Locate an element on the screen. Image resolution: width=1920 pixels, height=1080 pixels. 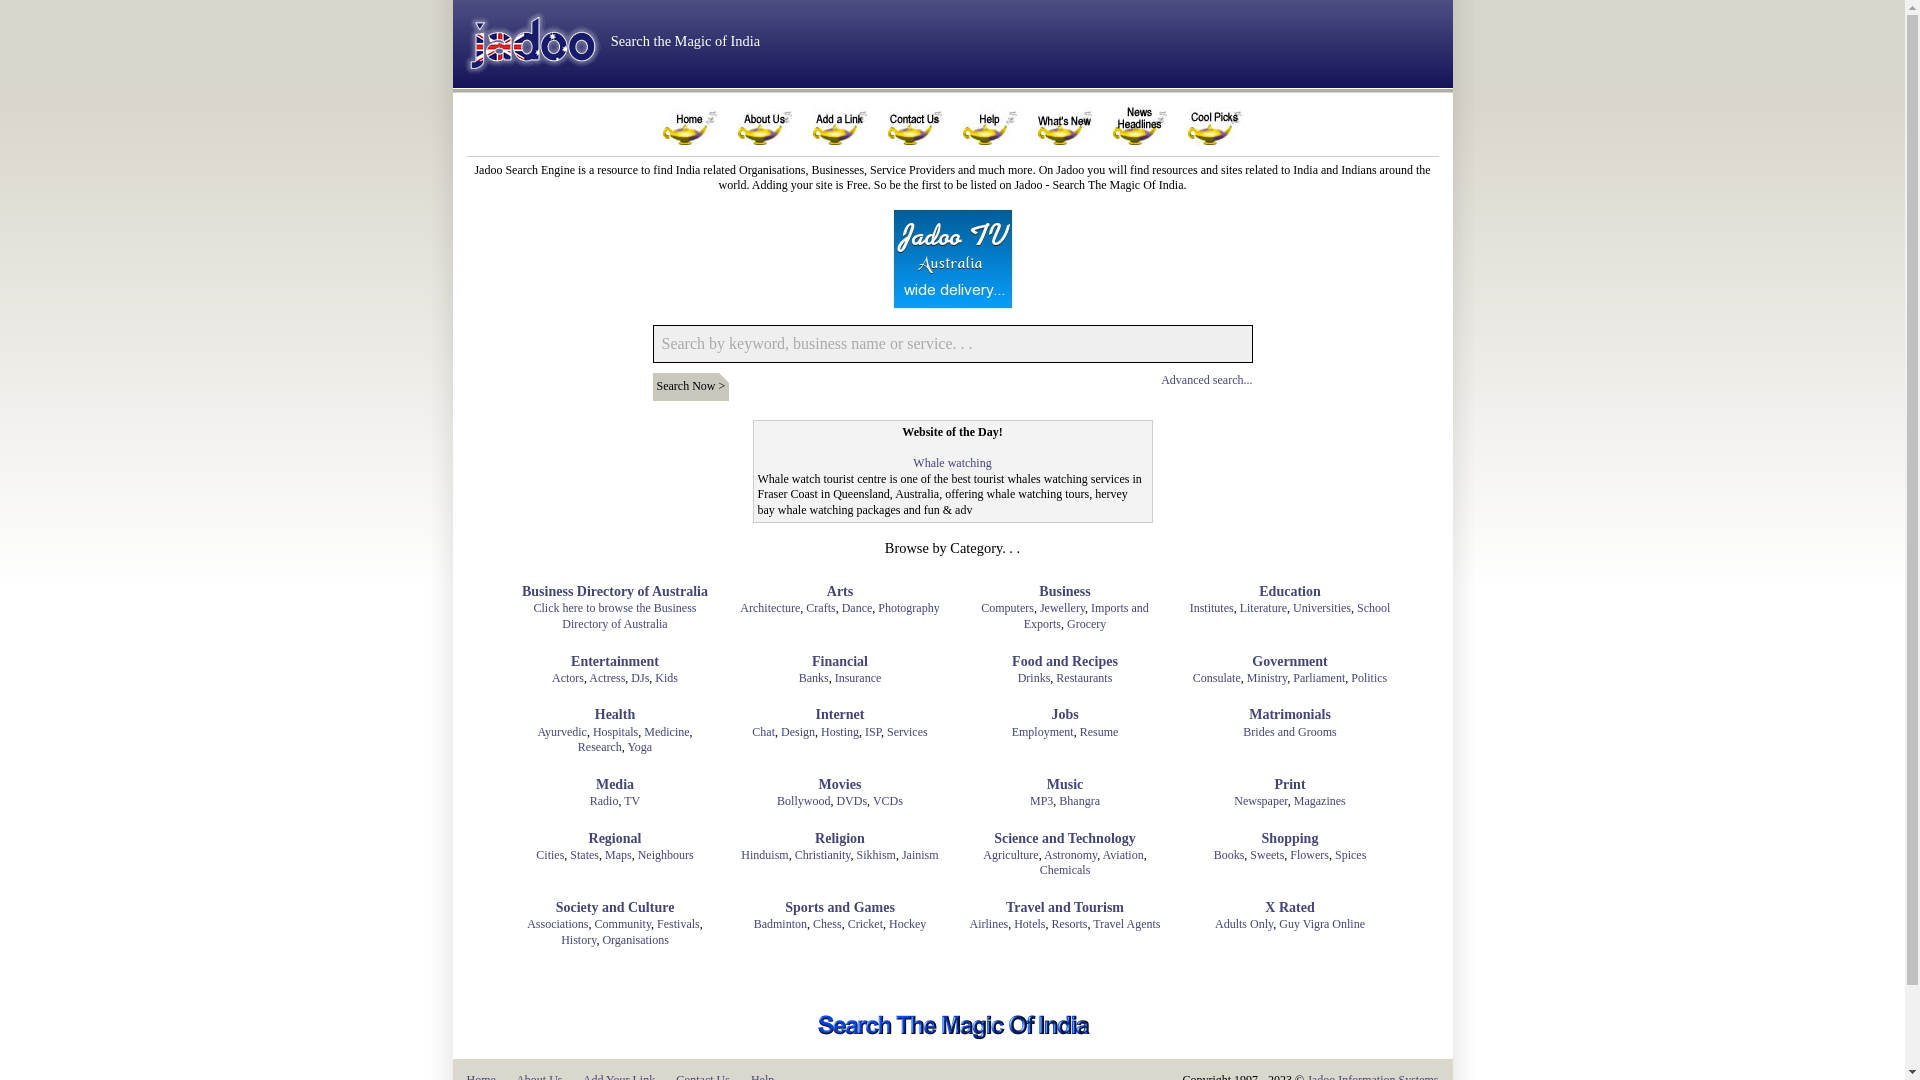
Bhangra is located at coordinates (1080, 801).